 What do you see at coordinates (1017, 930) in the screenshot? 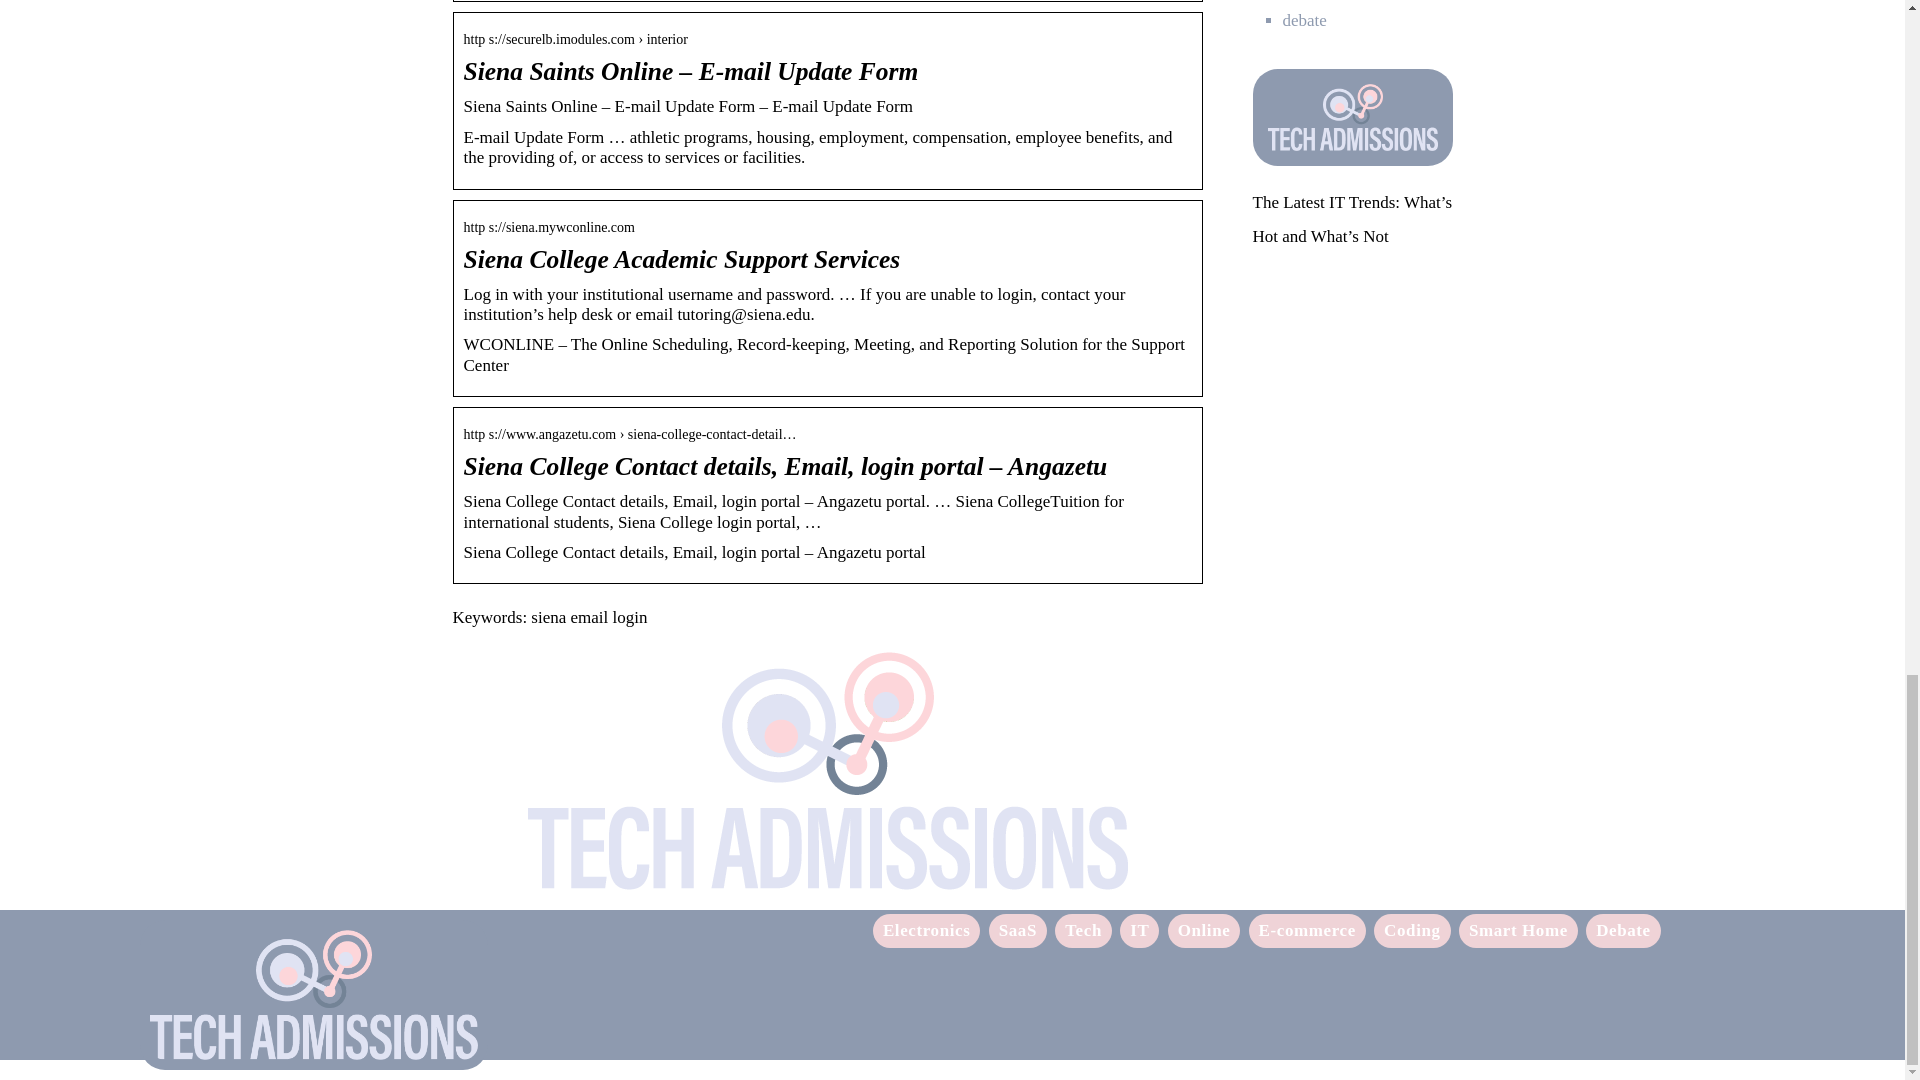
I see `SaaS` at bounding box center [1017, 930].